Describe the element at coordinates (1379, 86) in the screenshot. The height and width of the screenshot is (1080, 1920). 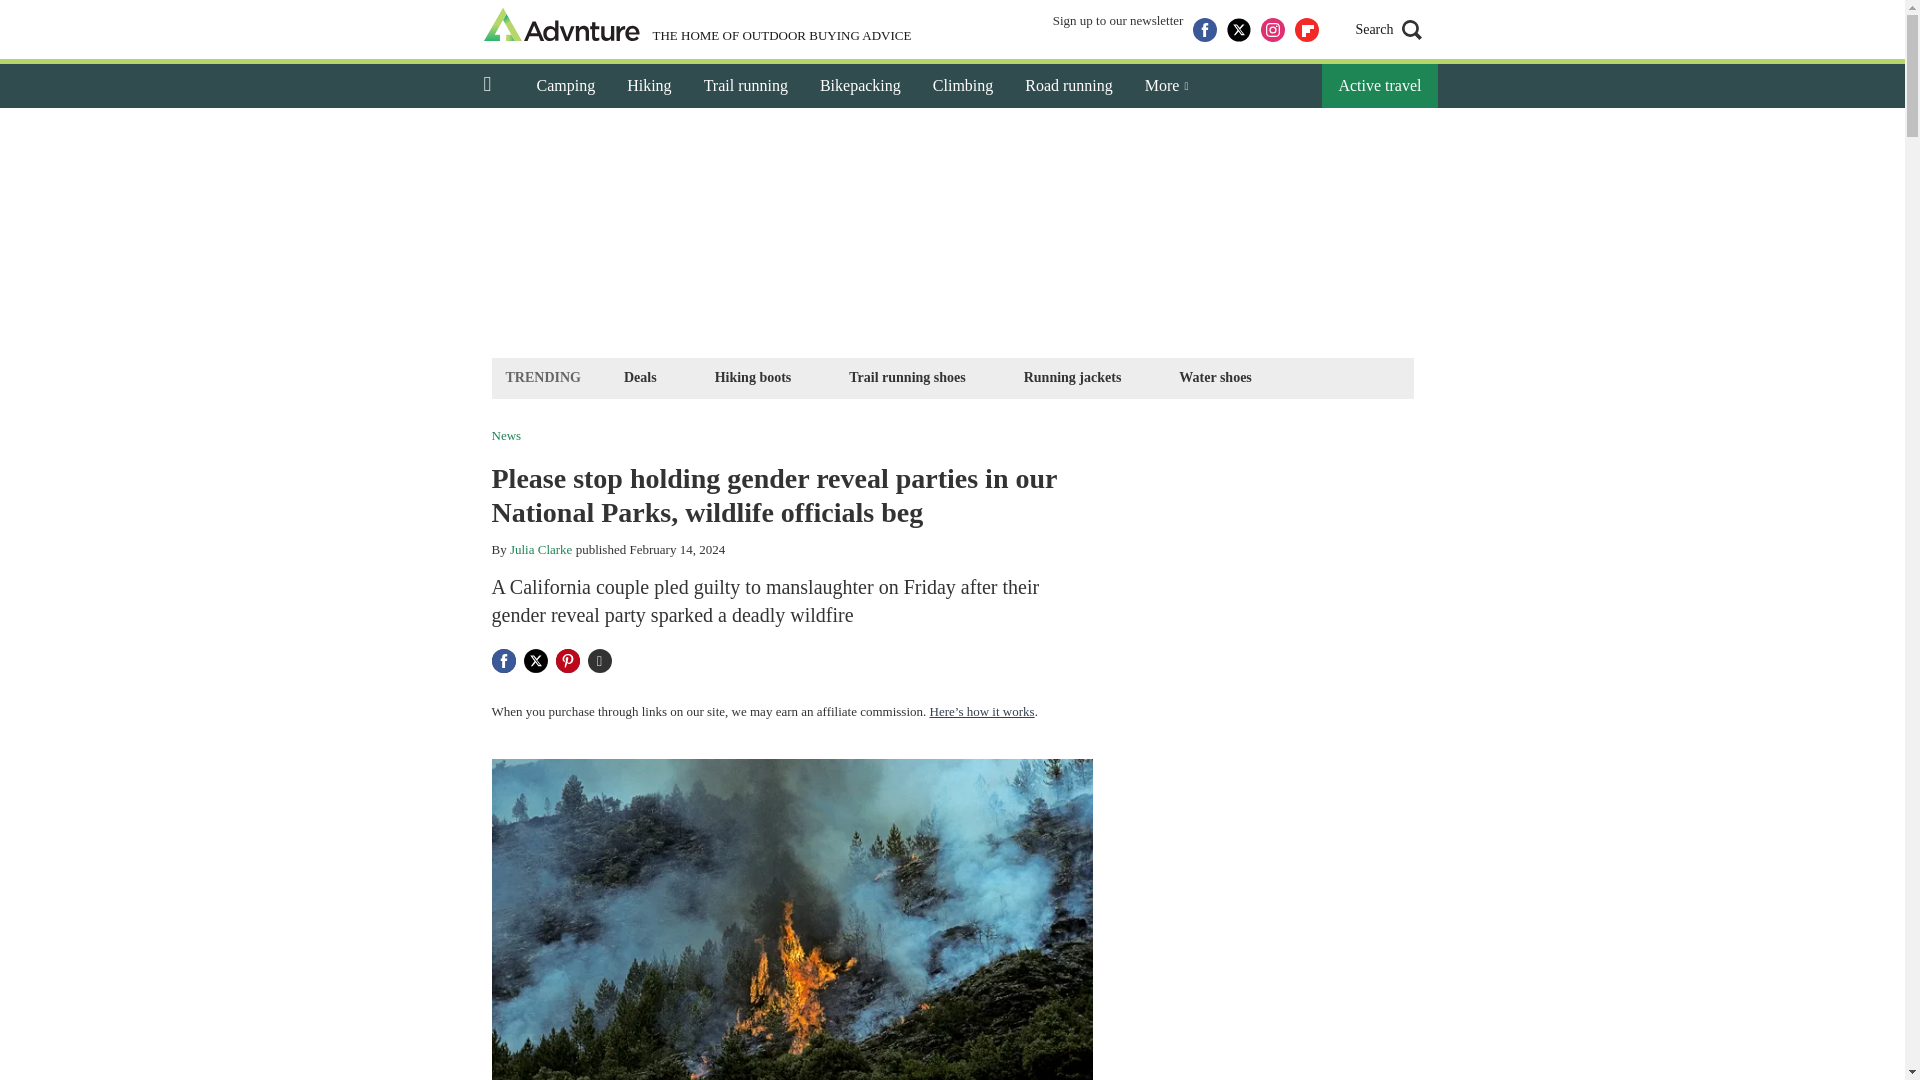
I see `Active travel` at that location.